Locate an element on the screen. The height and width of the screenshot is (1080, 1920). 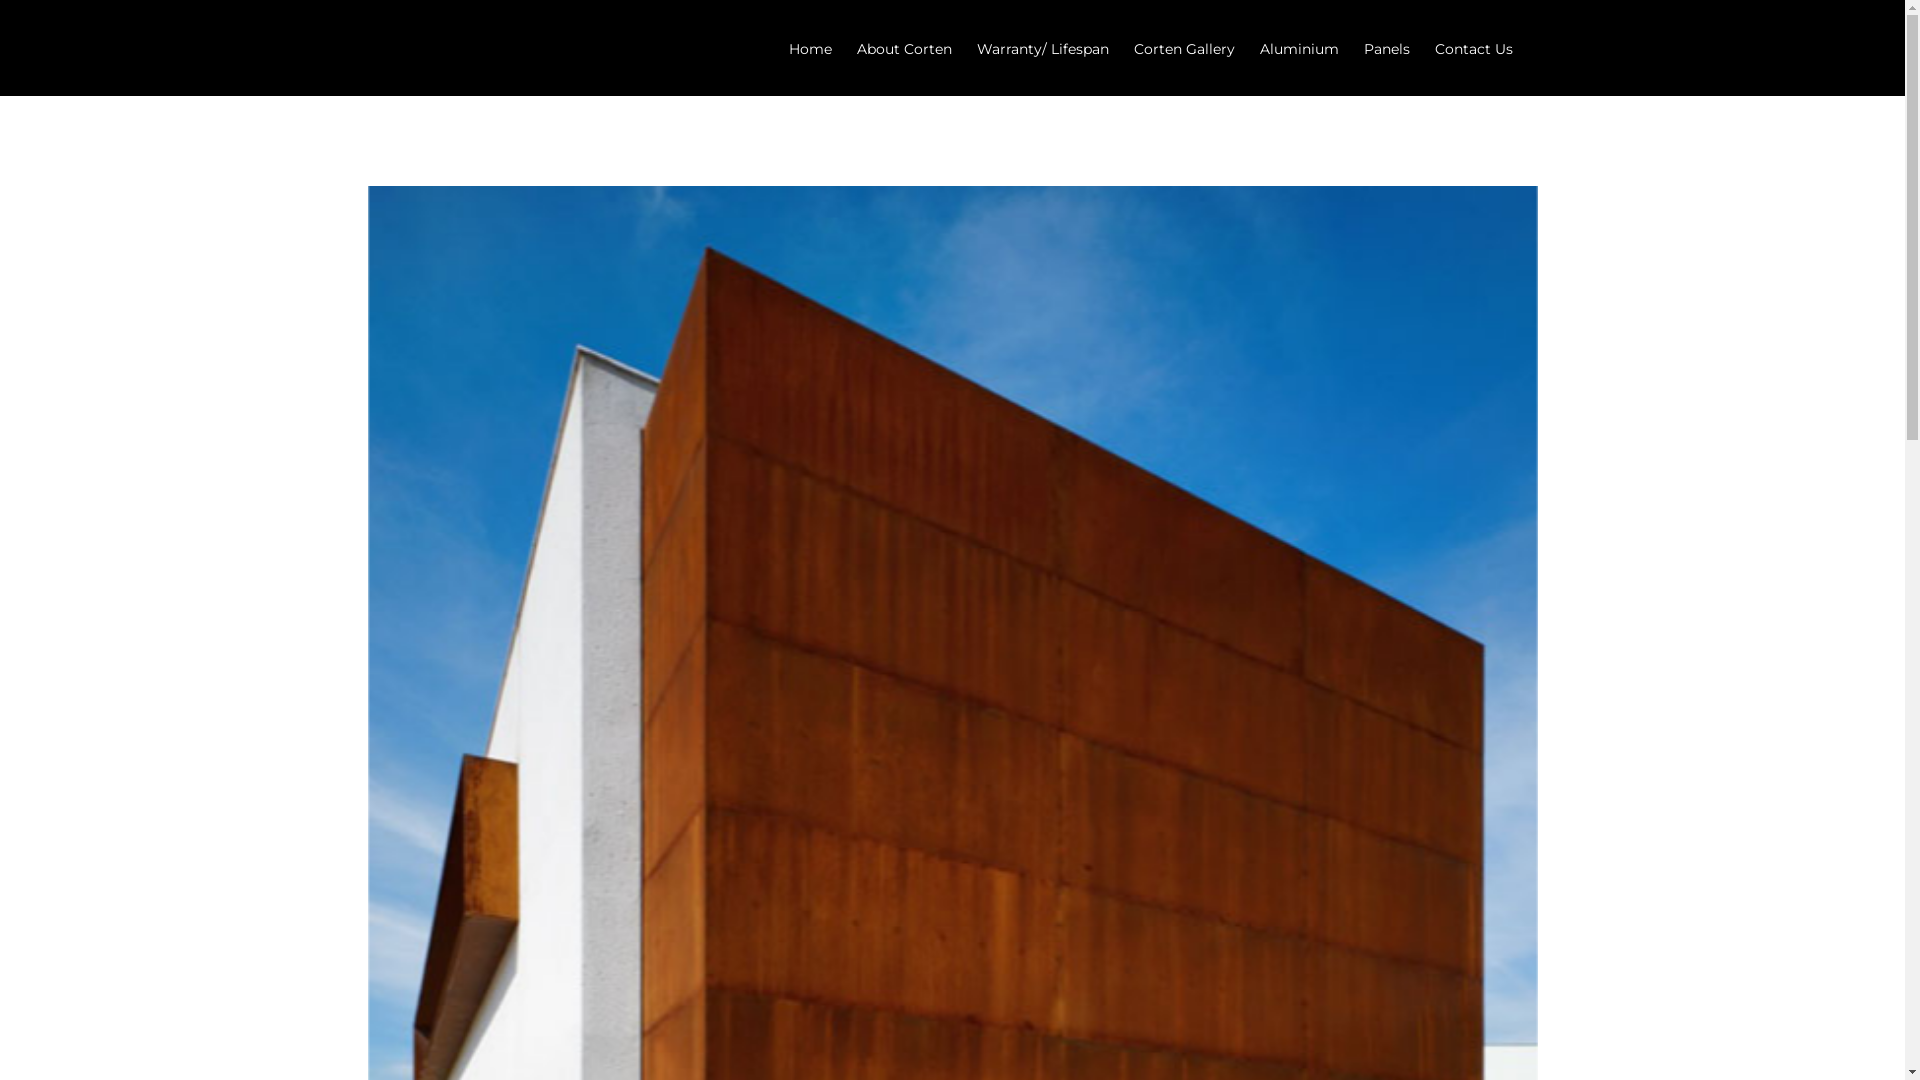
Home is located at coordinates (810, 48).